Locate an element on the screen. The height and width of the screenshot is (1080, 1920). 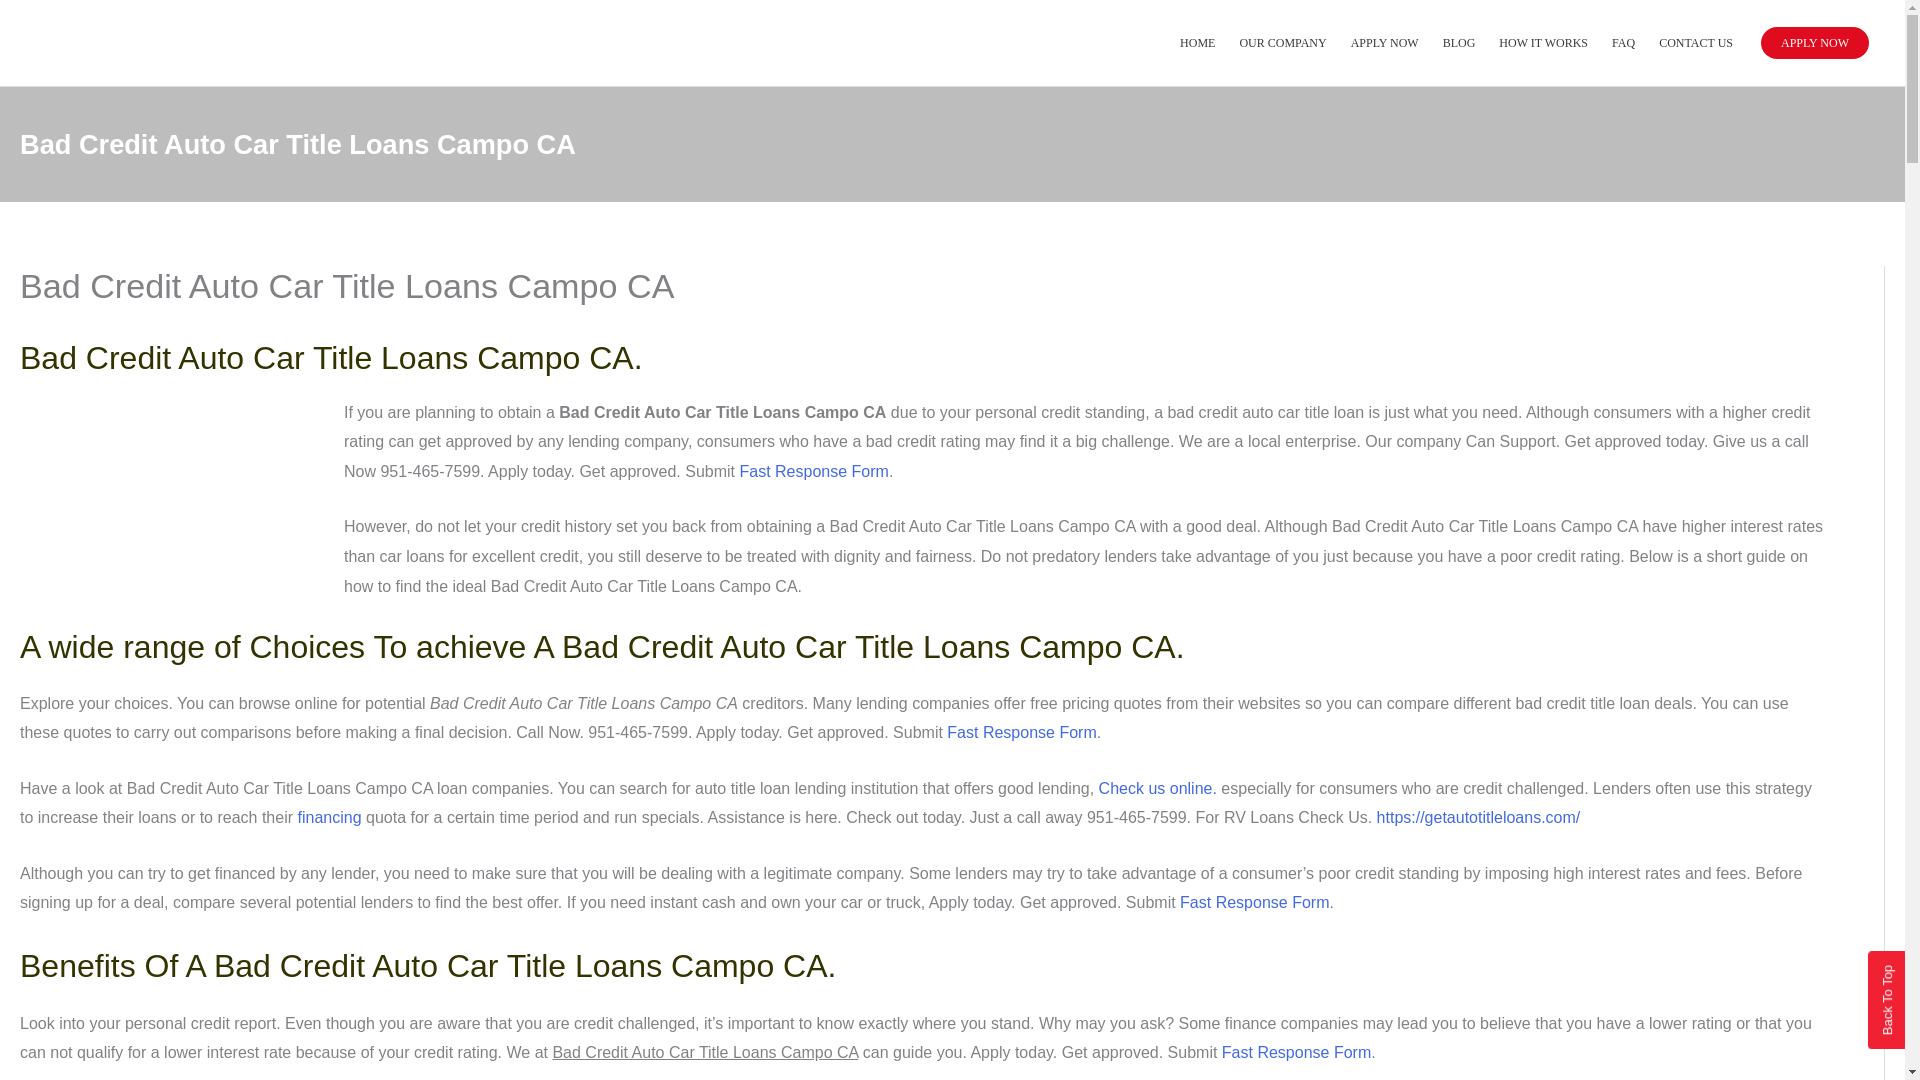
Fast Response Form is located at coordinates (1296, 1052).